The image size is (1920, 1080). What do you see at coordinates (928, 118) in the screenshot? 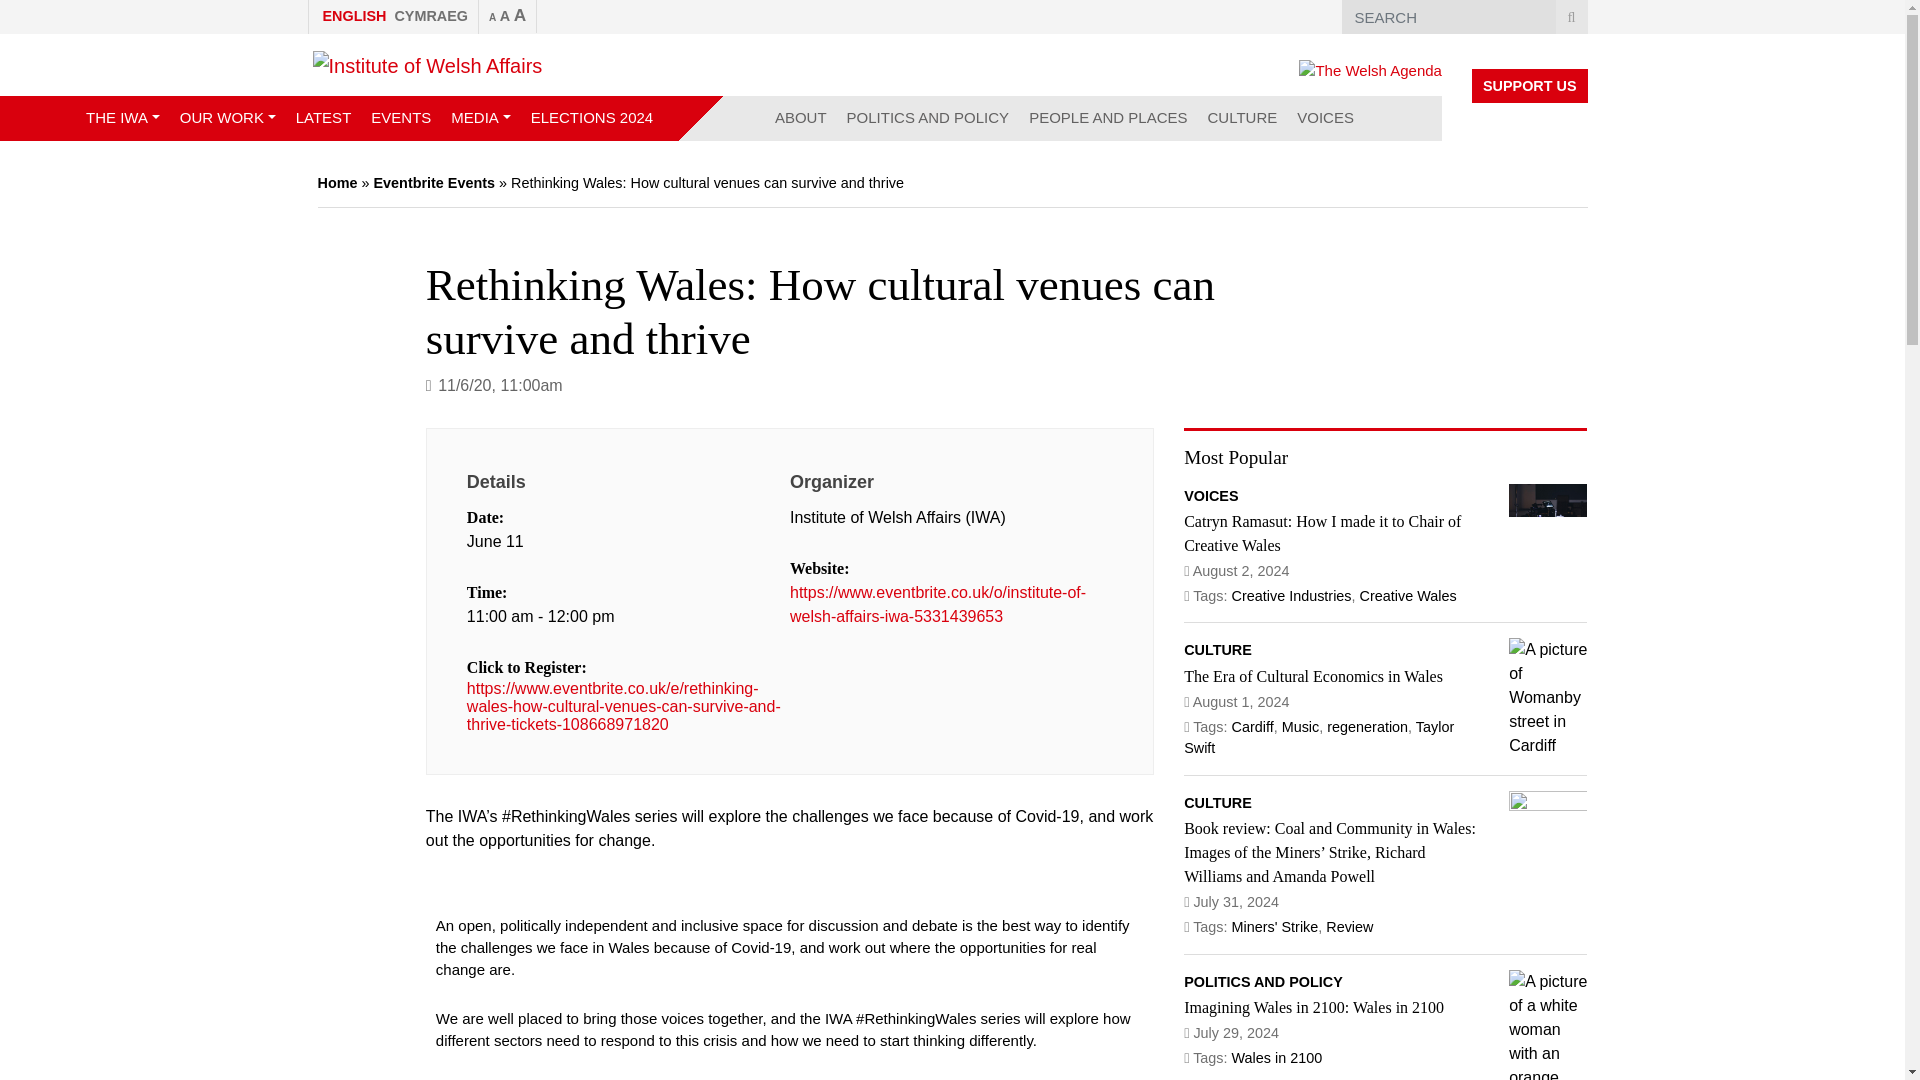
I see `POLITICS AND POLICY` at bounding box center [928, 118].